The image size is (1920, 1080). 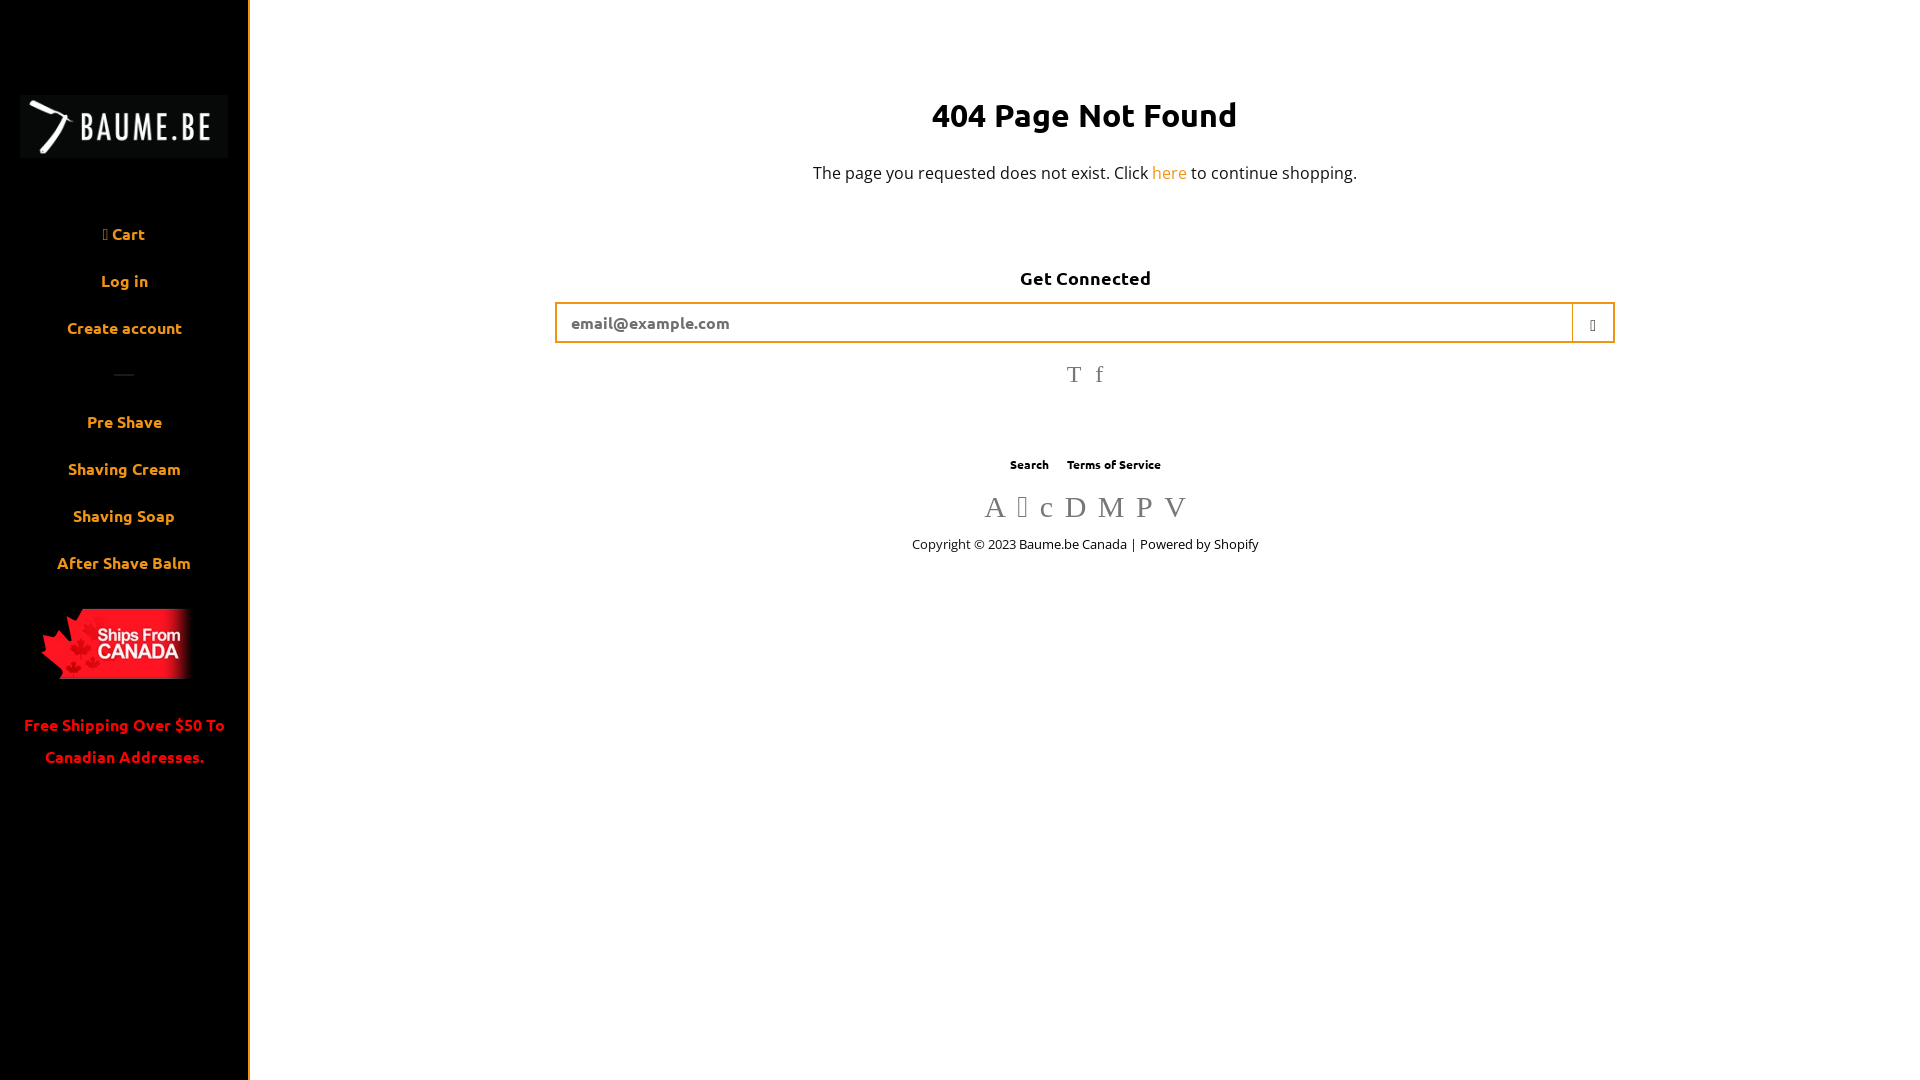 I want to click on Shaving Soap, so click(x=124, y=524).